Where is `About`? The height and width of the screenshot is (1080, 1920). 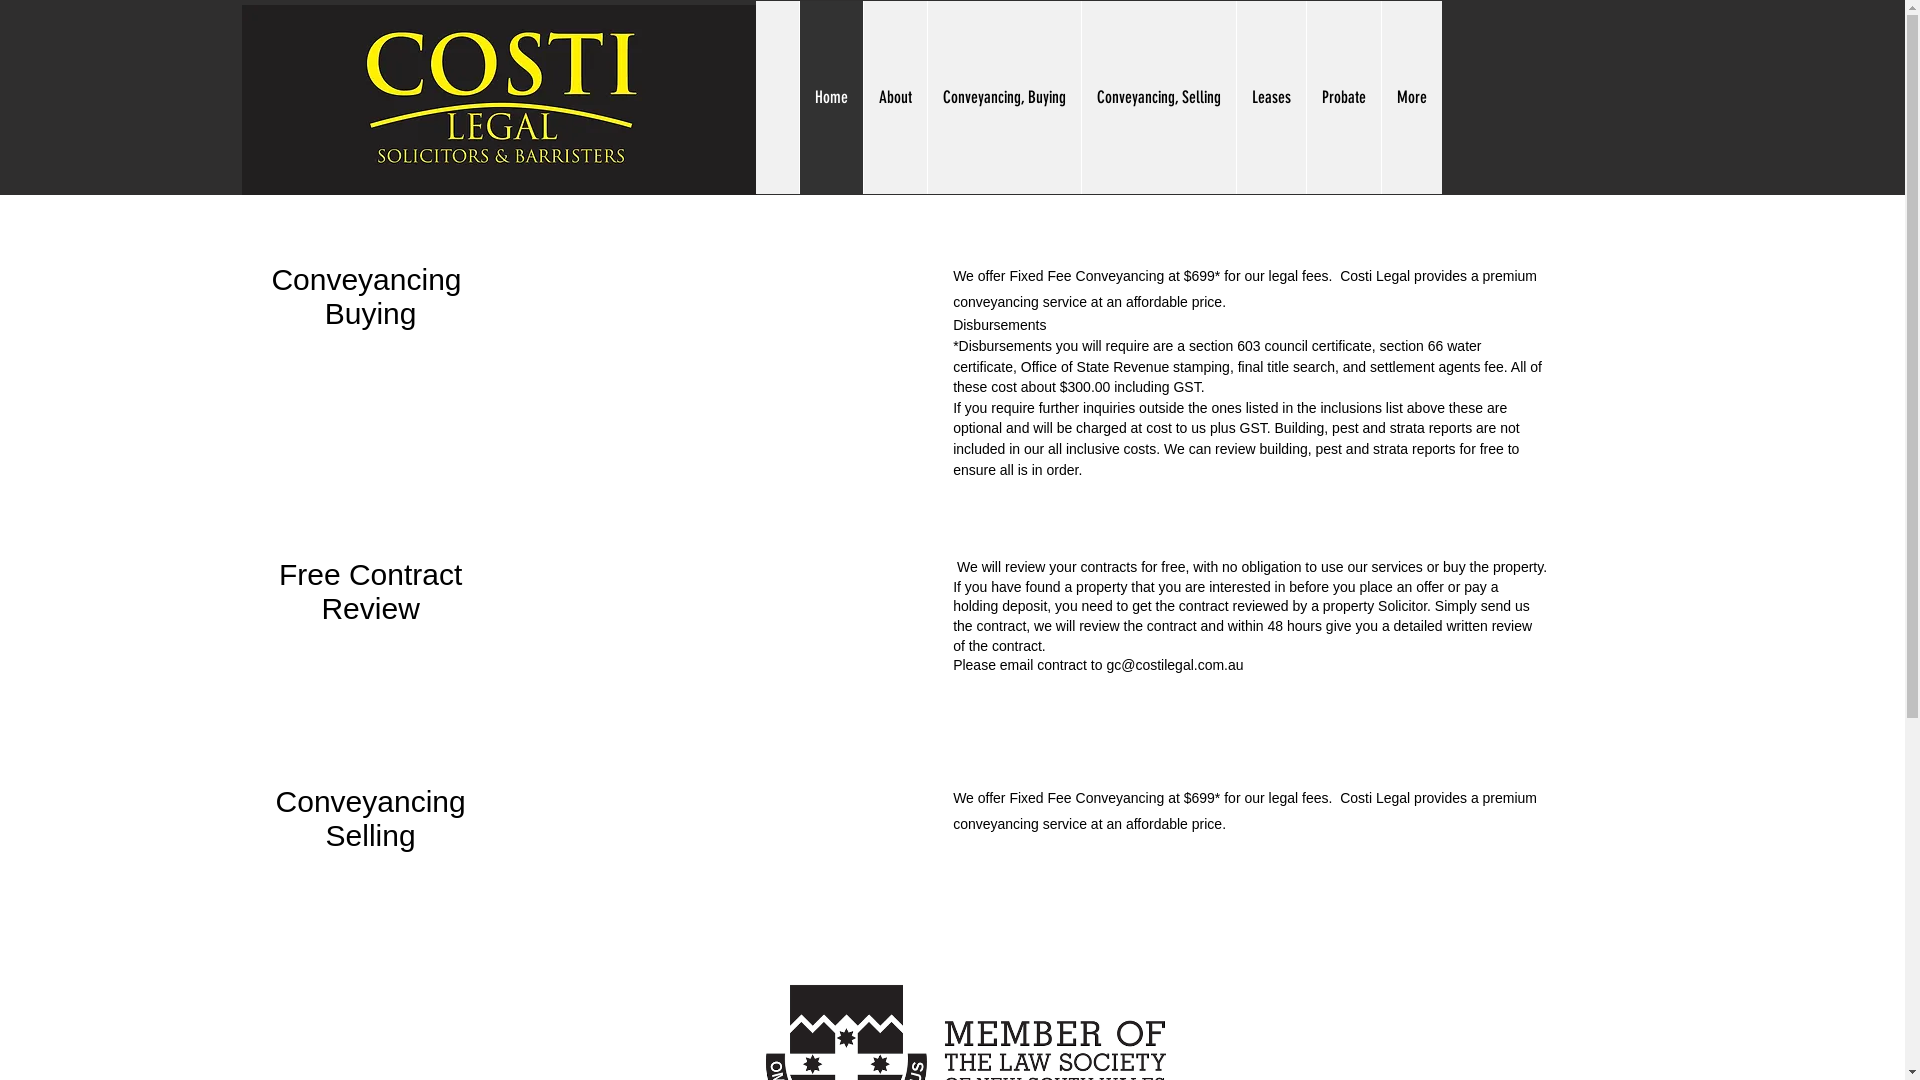 About is located at coordinates (894, 98).